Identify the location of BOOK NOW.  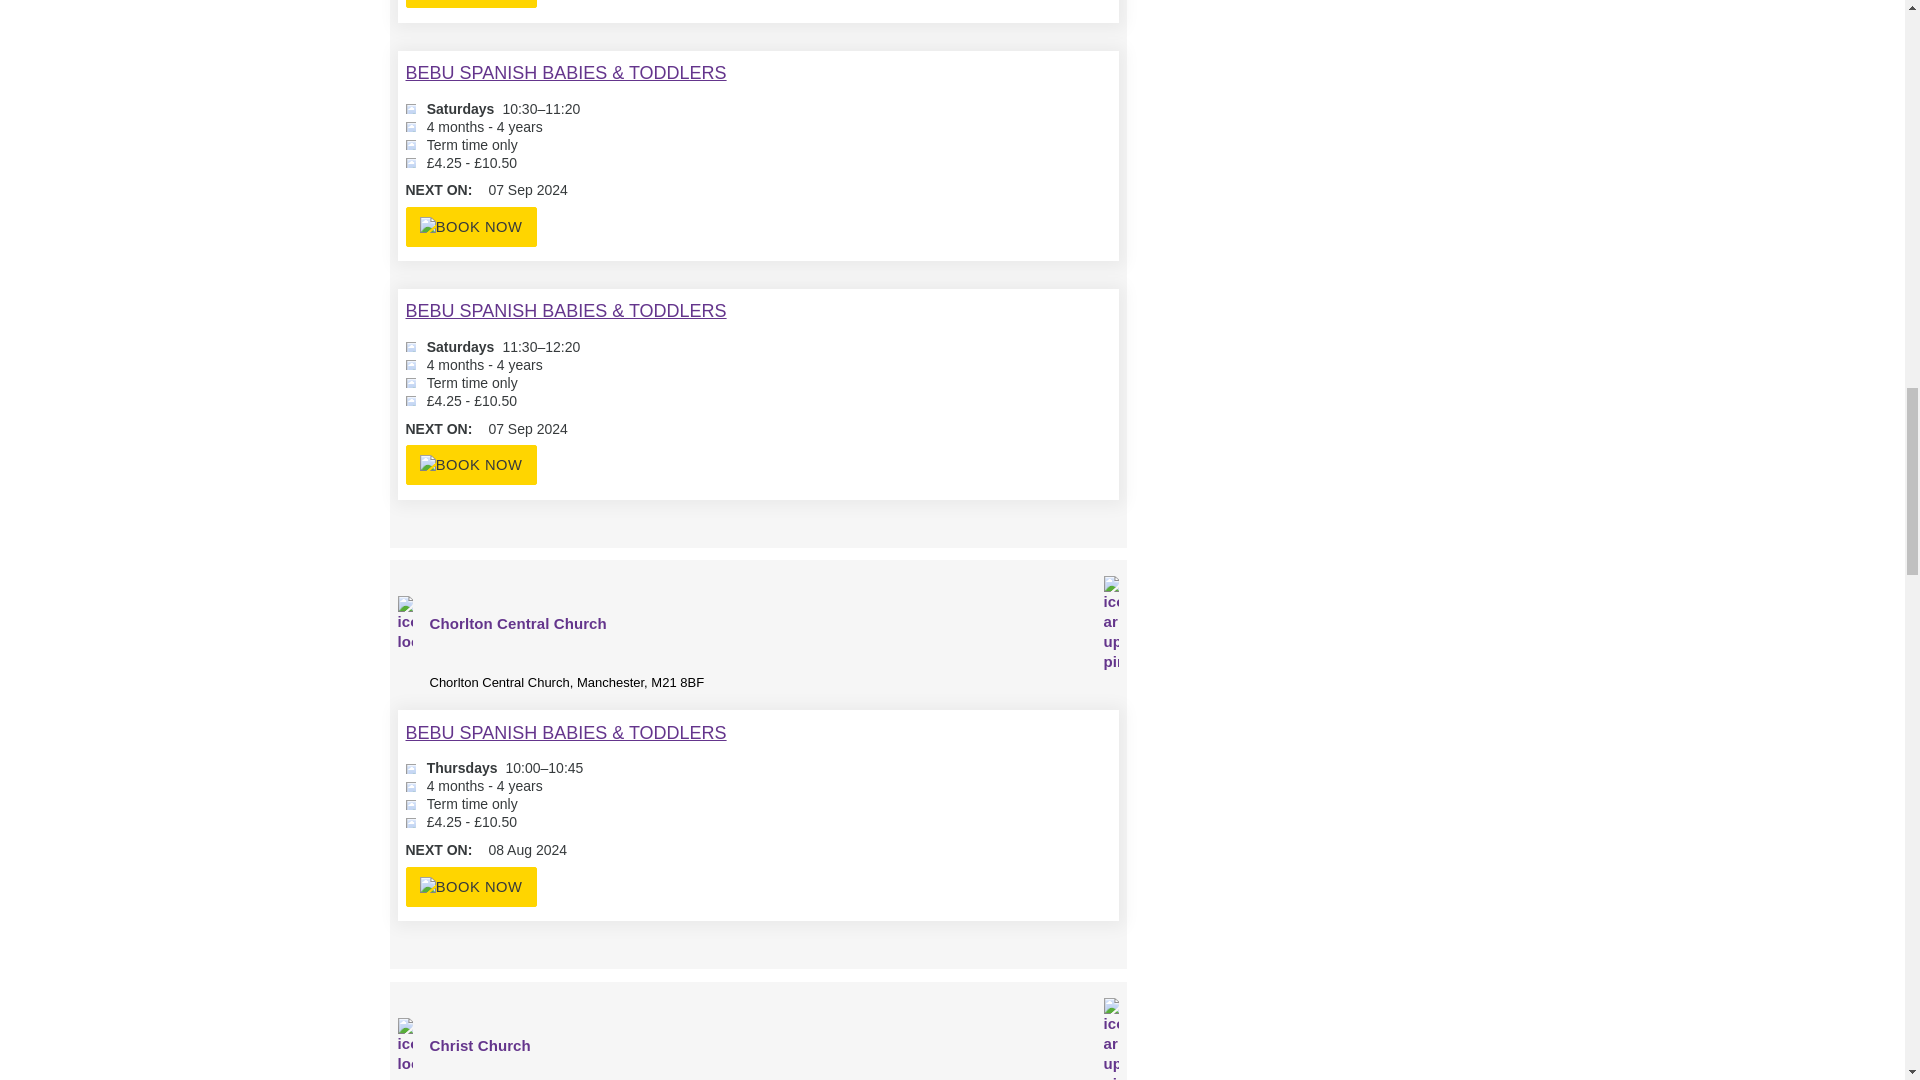
(471, 227).